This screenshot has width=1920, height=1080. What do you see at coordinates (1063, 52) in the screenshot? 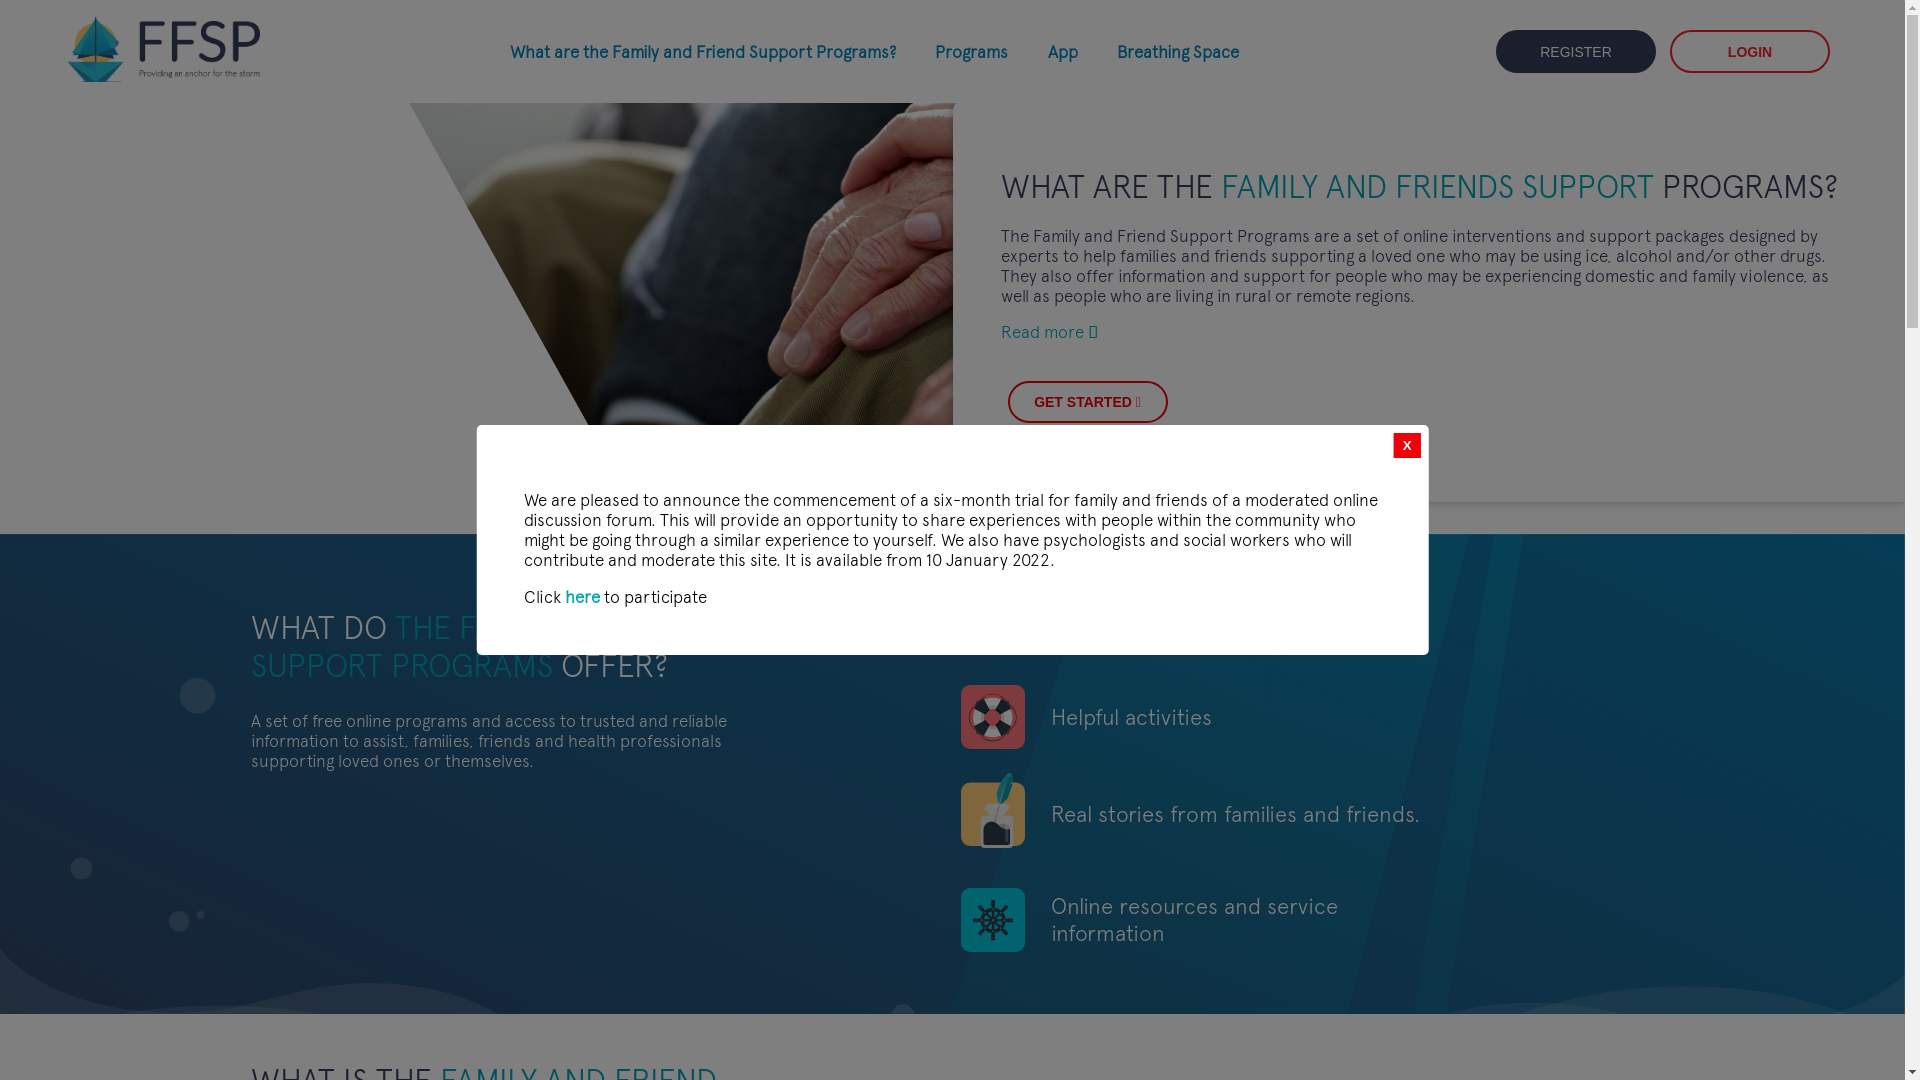
I see `App` at bounding box center [1063, 52].